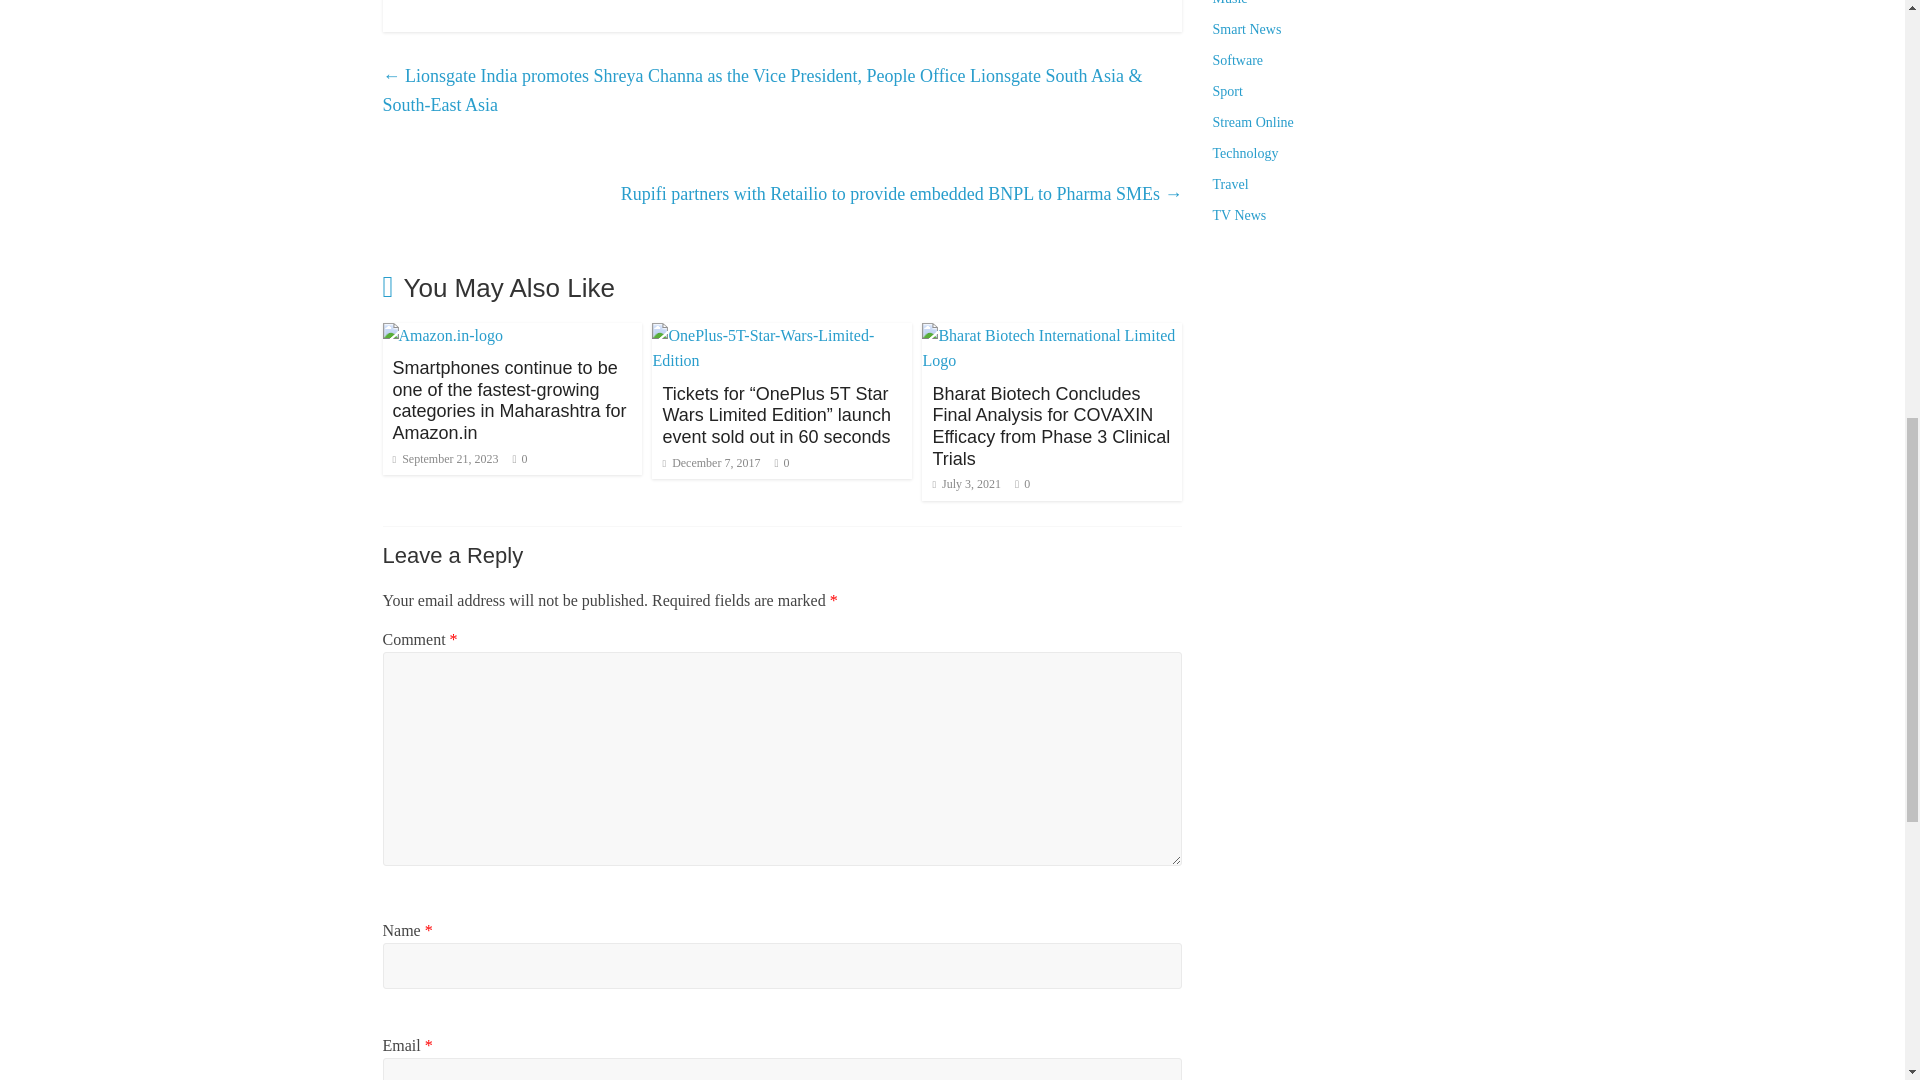 This screenshot has width=1920, height=1080. I want to click on July 3, 2021, so click(966, 484).